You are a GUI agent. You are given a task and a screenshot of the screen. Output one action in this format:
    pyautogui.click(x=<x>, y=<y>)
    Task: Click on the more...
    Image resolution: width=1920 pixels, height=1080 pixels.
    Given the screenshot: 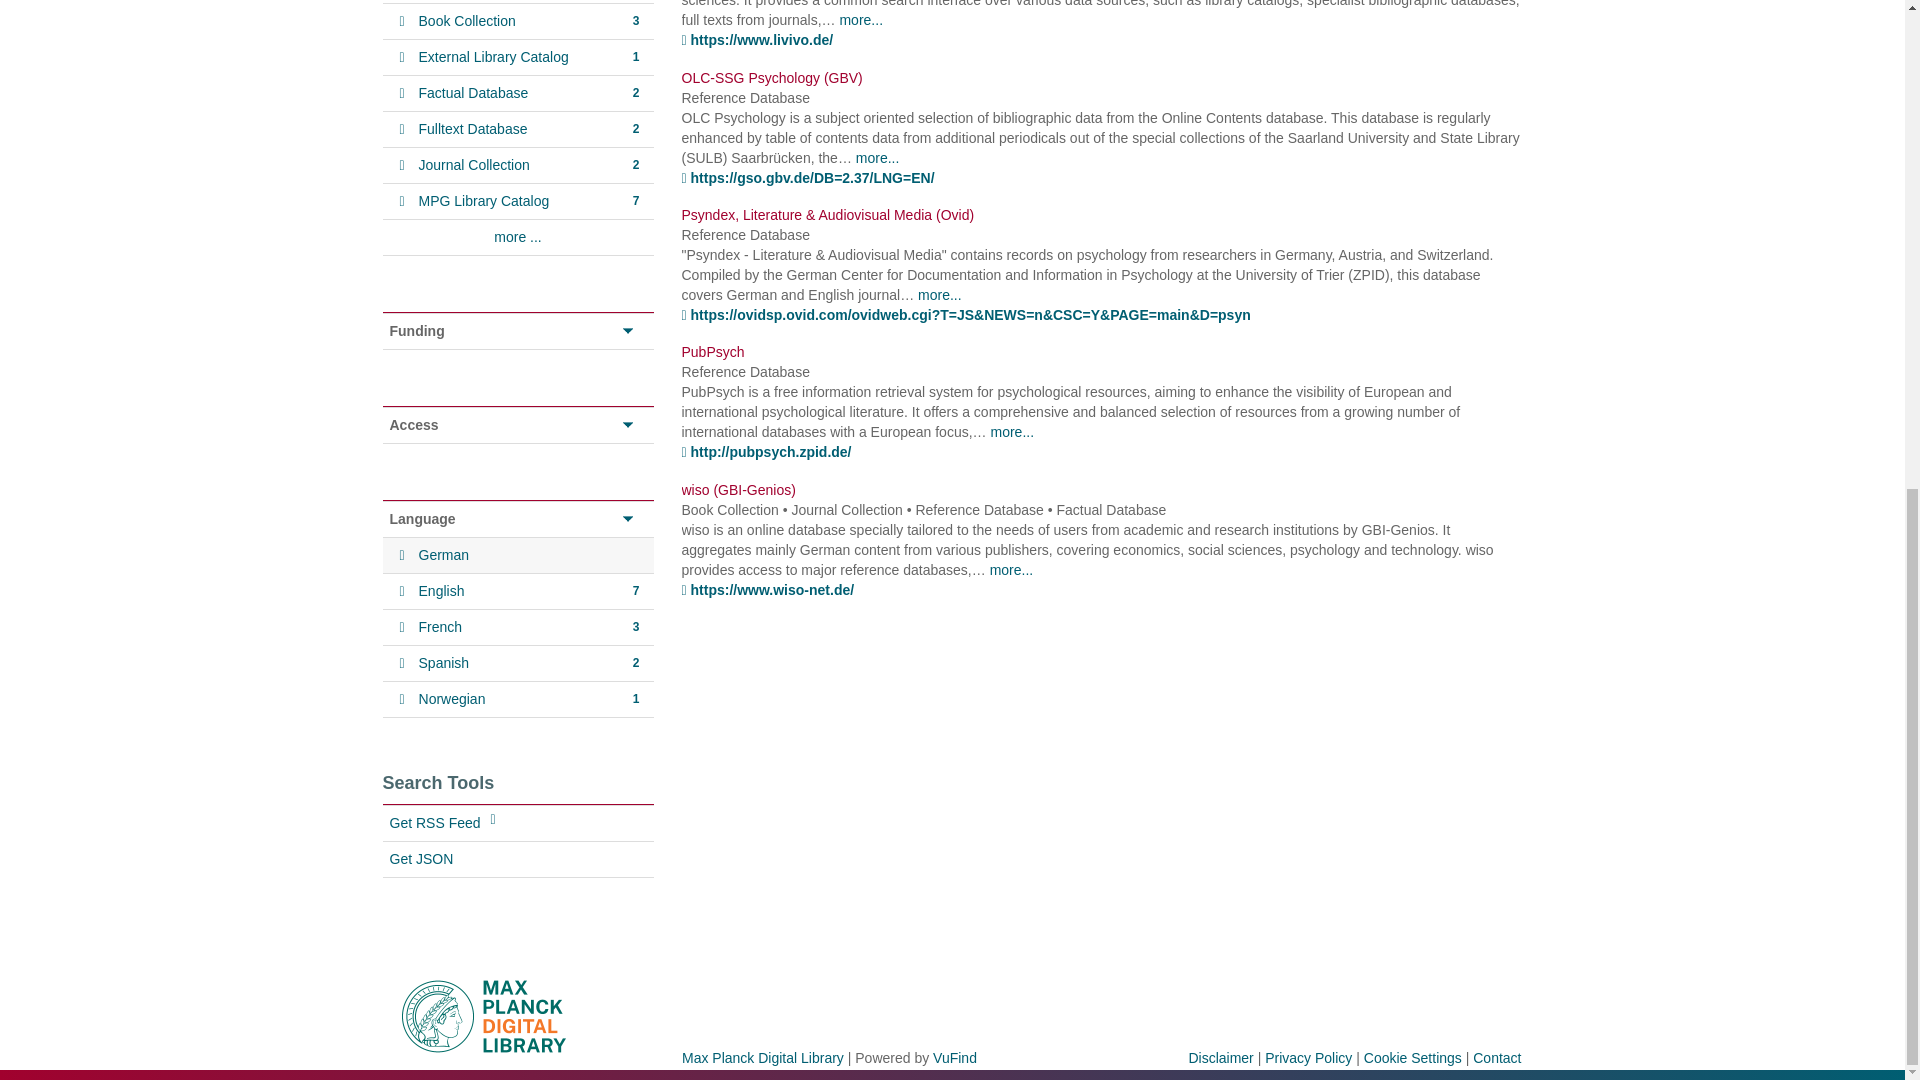 What is the action you would take?
    pyautogui.click(x=1012, y=569)
    